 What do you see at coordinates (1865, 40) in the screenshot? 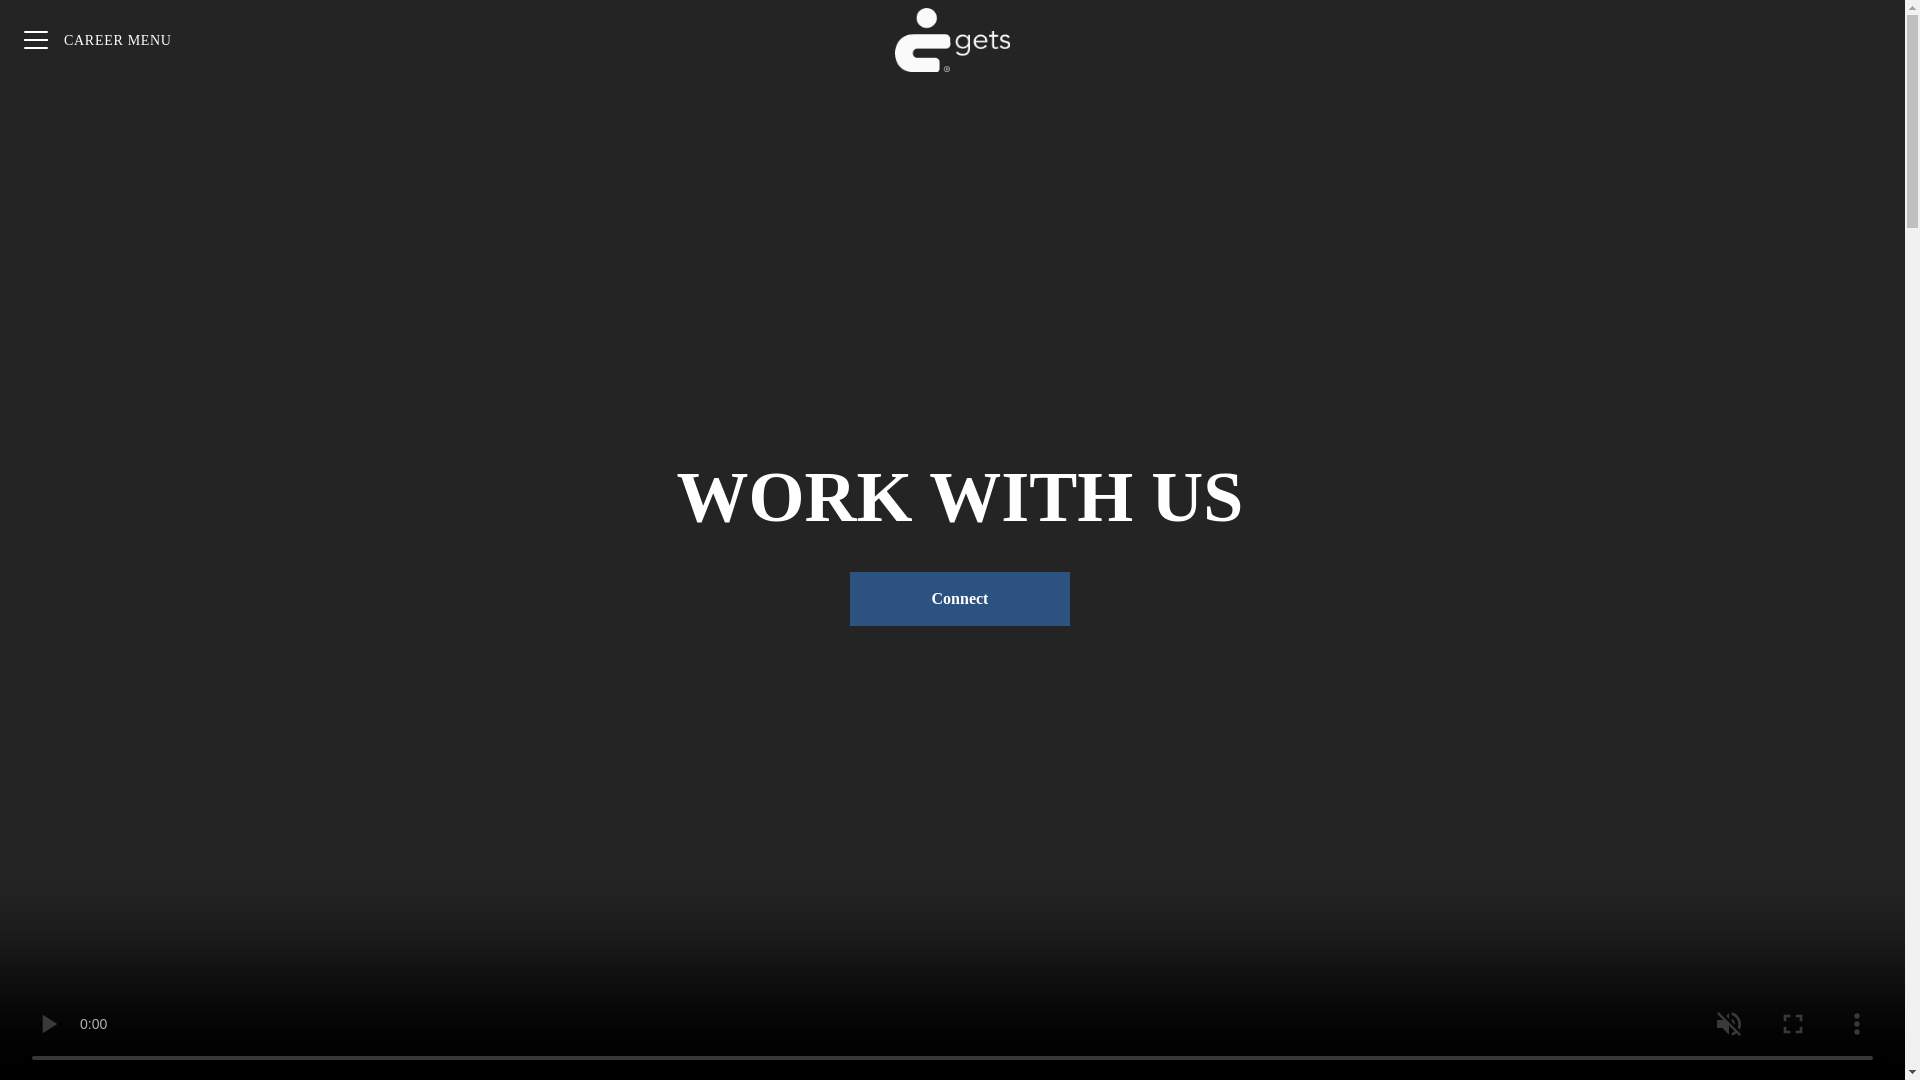
I see `Share page` at bounding box center [1865, 40].